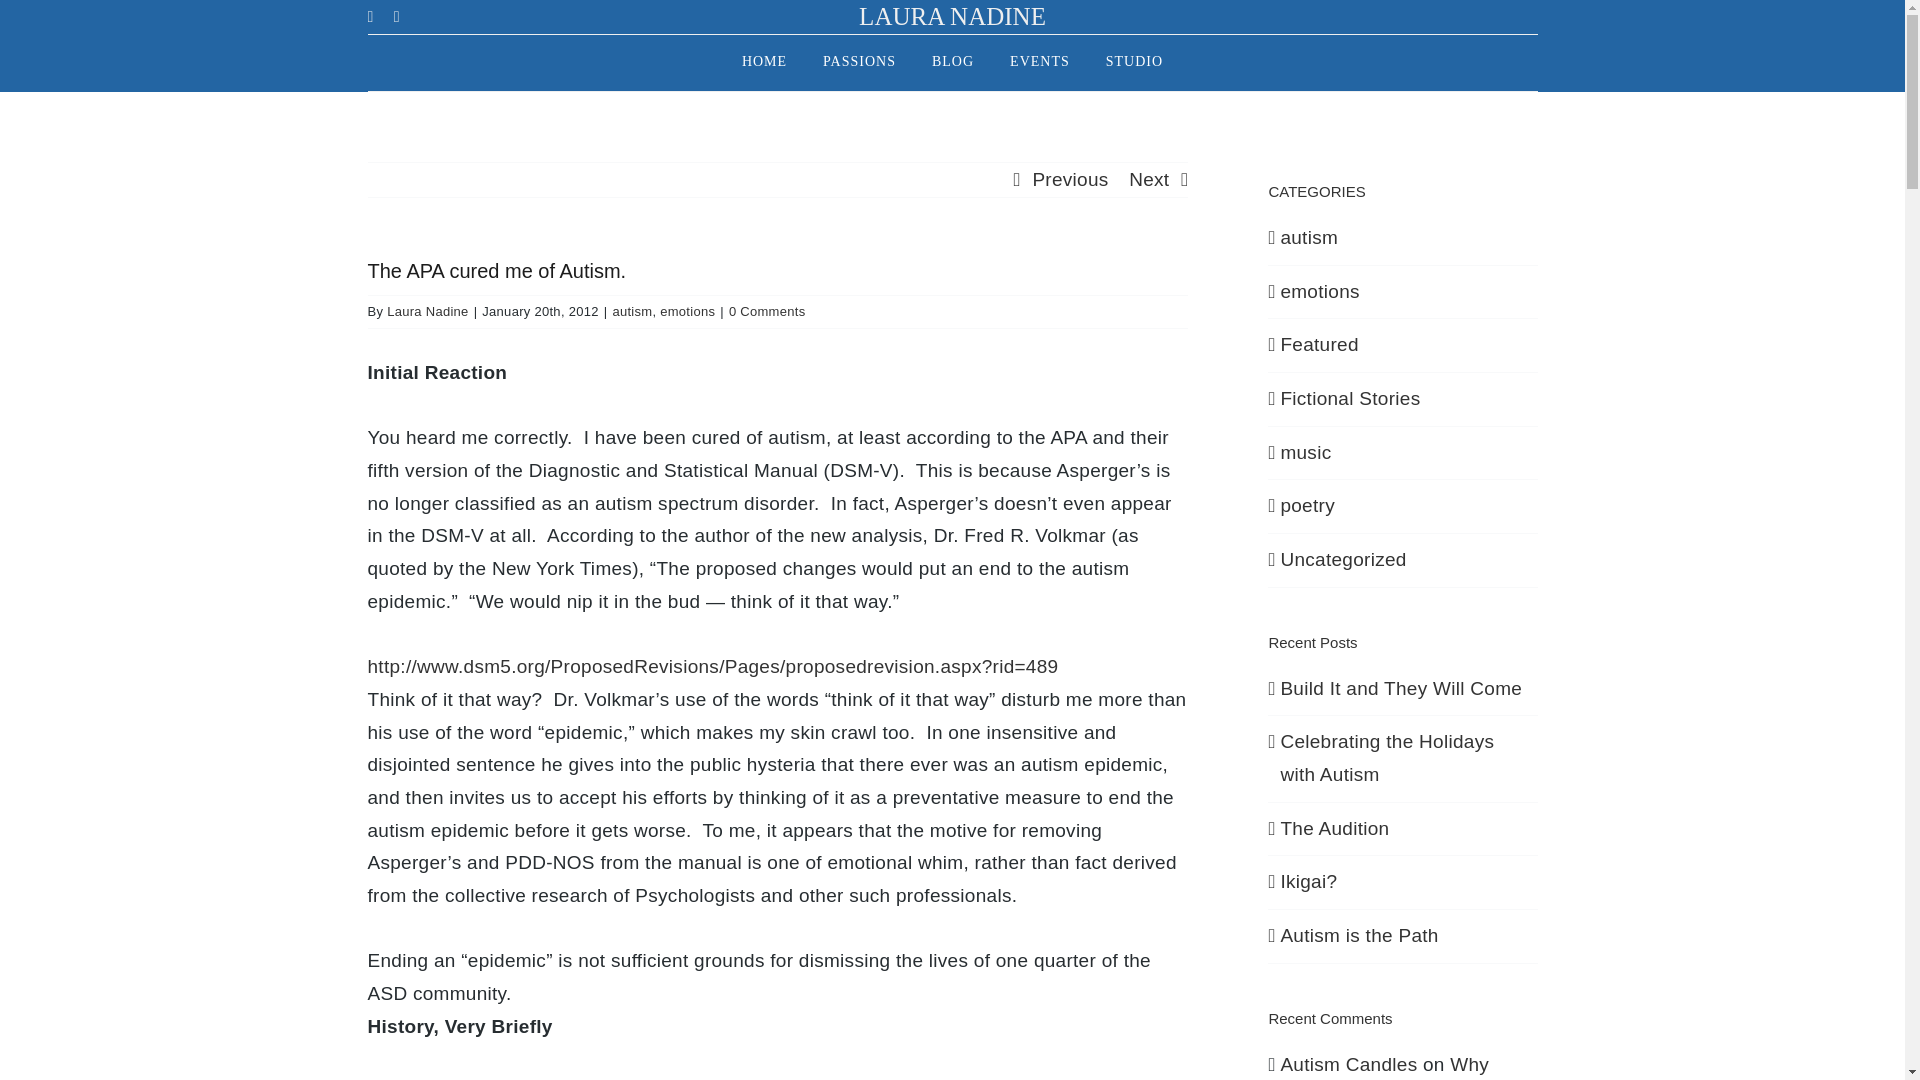 This screenshot has height=1080, width=1920. What do you see at coordinates (632, 310) in the screenshot?
I see `autism` at bounding box center [632, 310].